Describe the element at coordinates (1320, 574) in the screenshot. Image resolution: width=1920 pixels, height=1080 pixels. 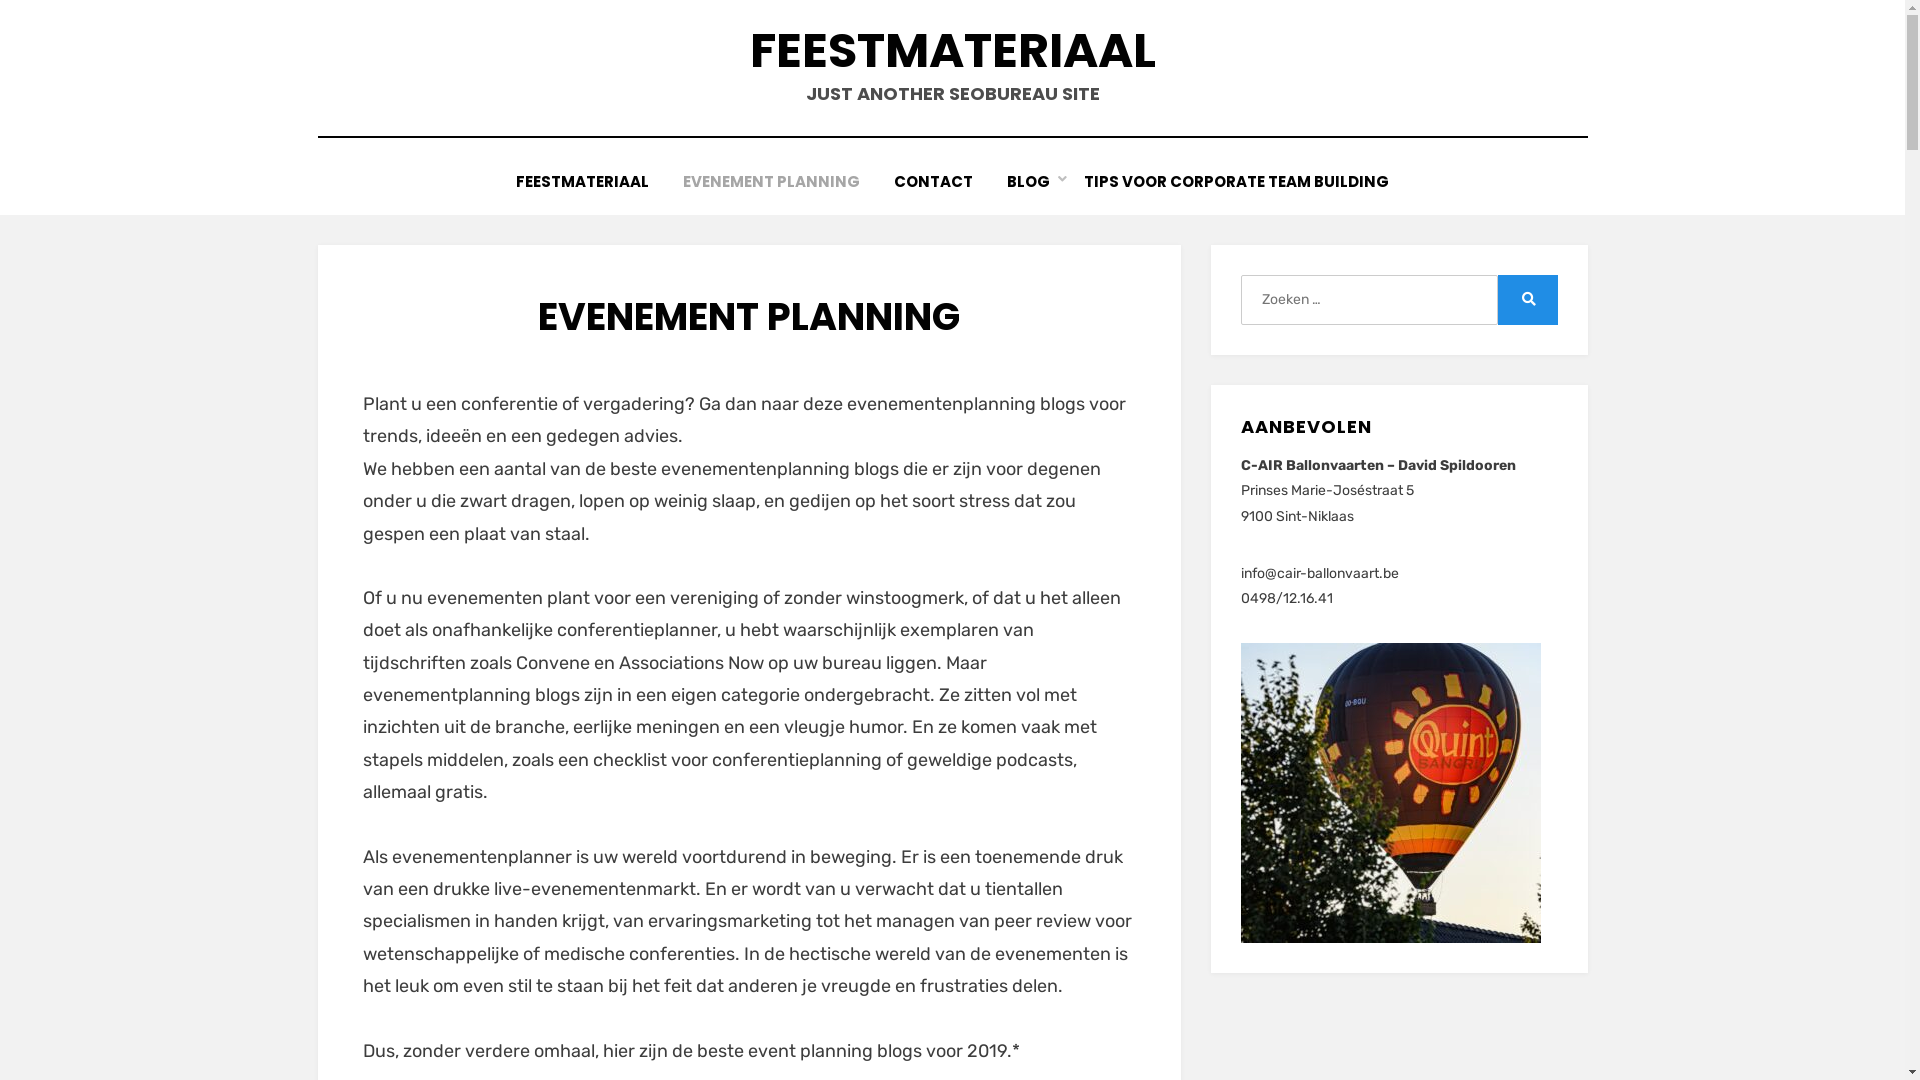
I see `info@cair-ballonvaart.be` at that location.